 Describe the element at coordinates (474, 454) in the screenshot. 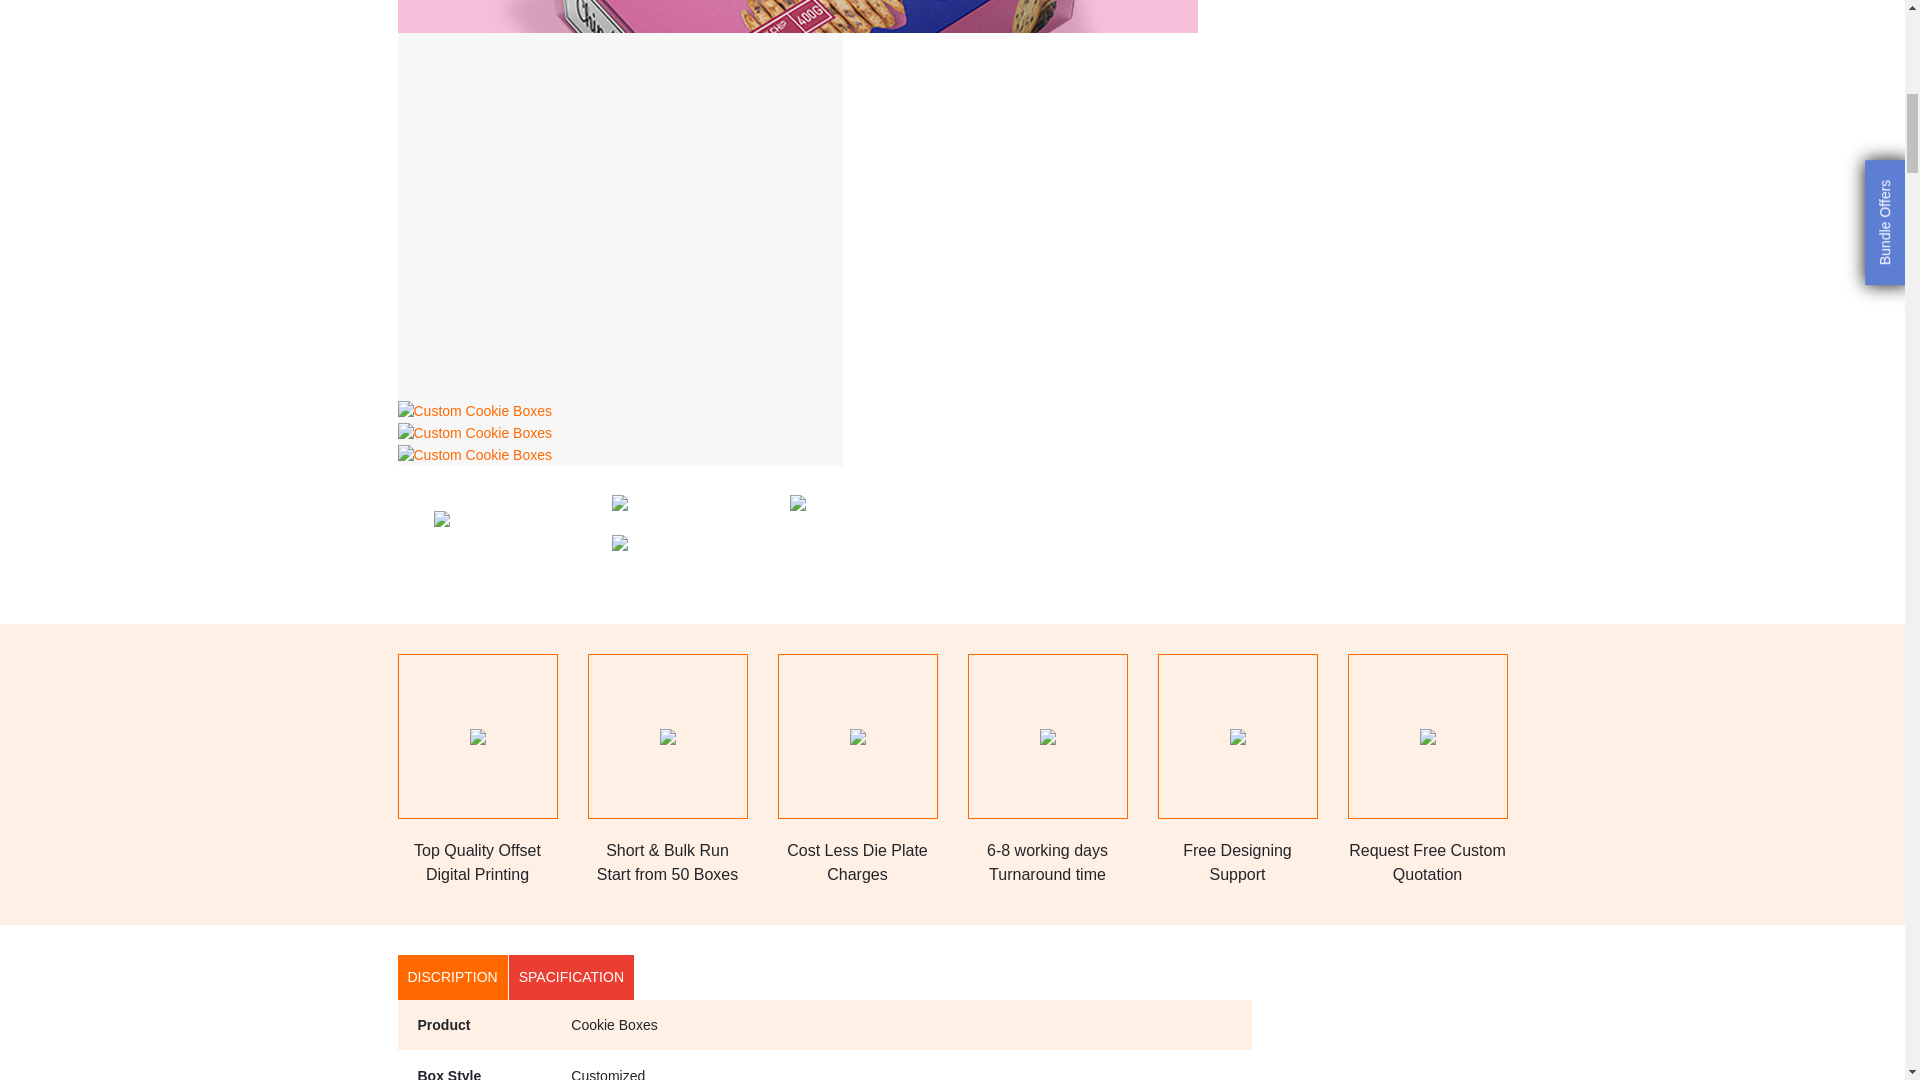

I see `Custom Cookie Boxes` at that location.